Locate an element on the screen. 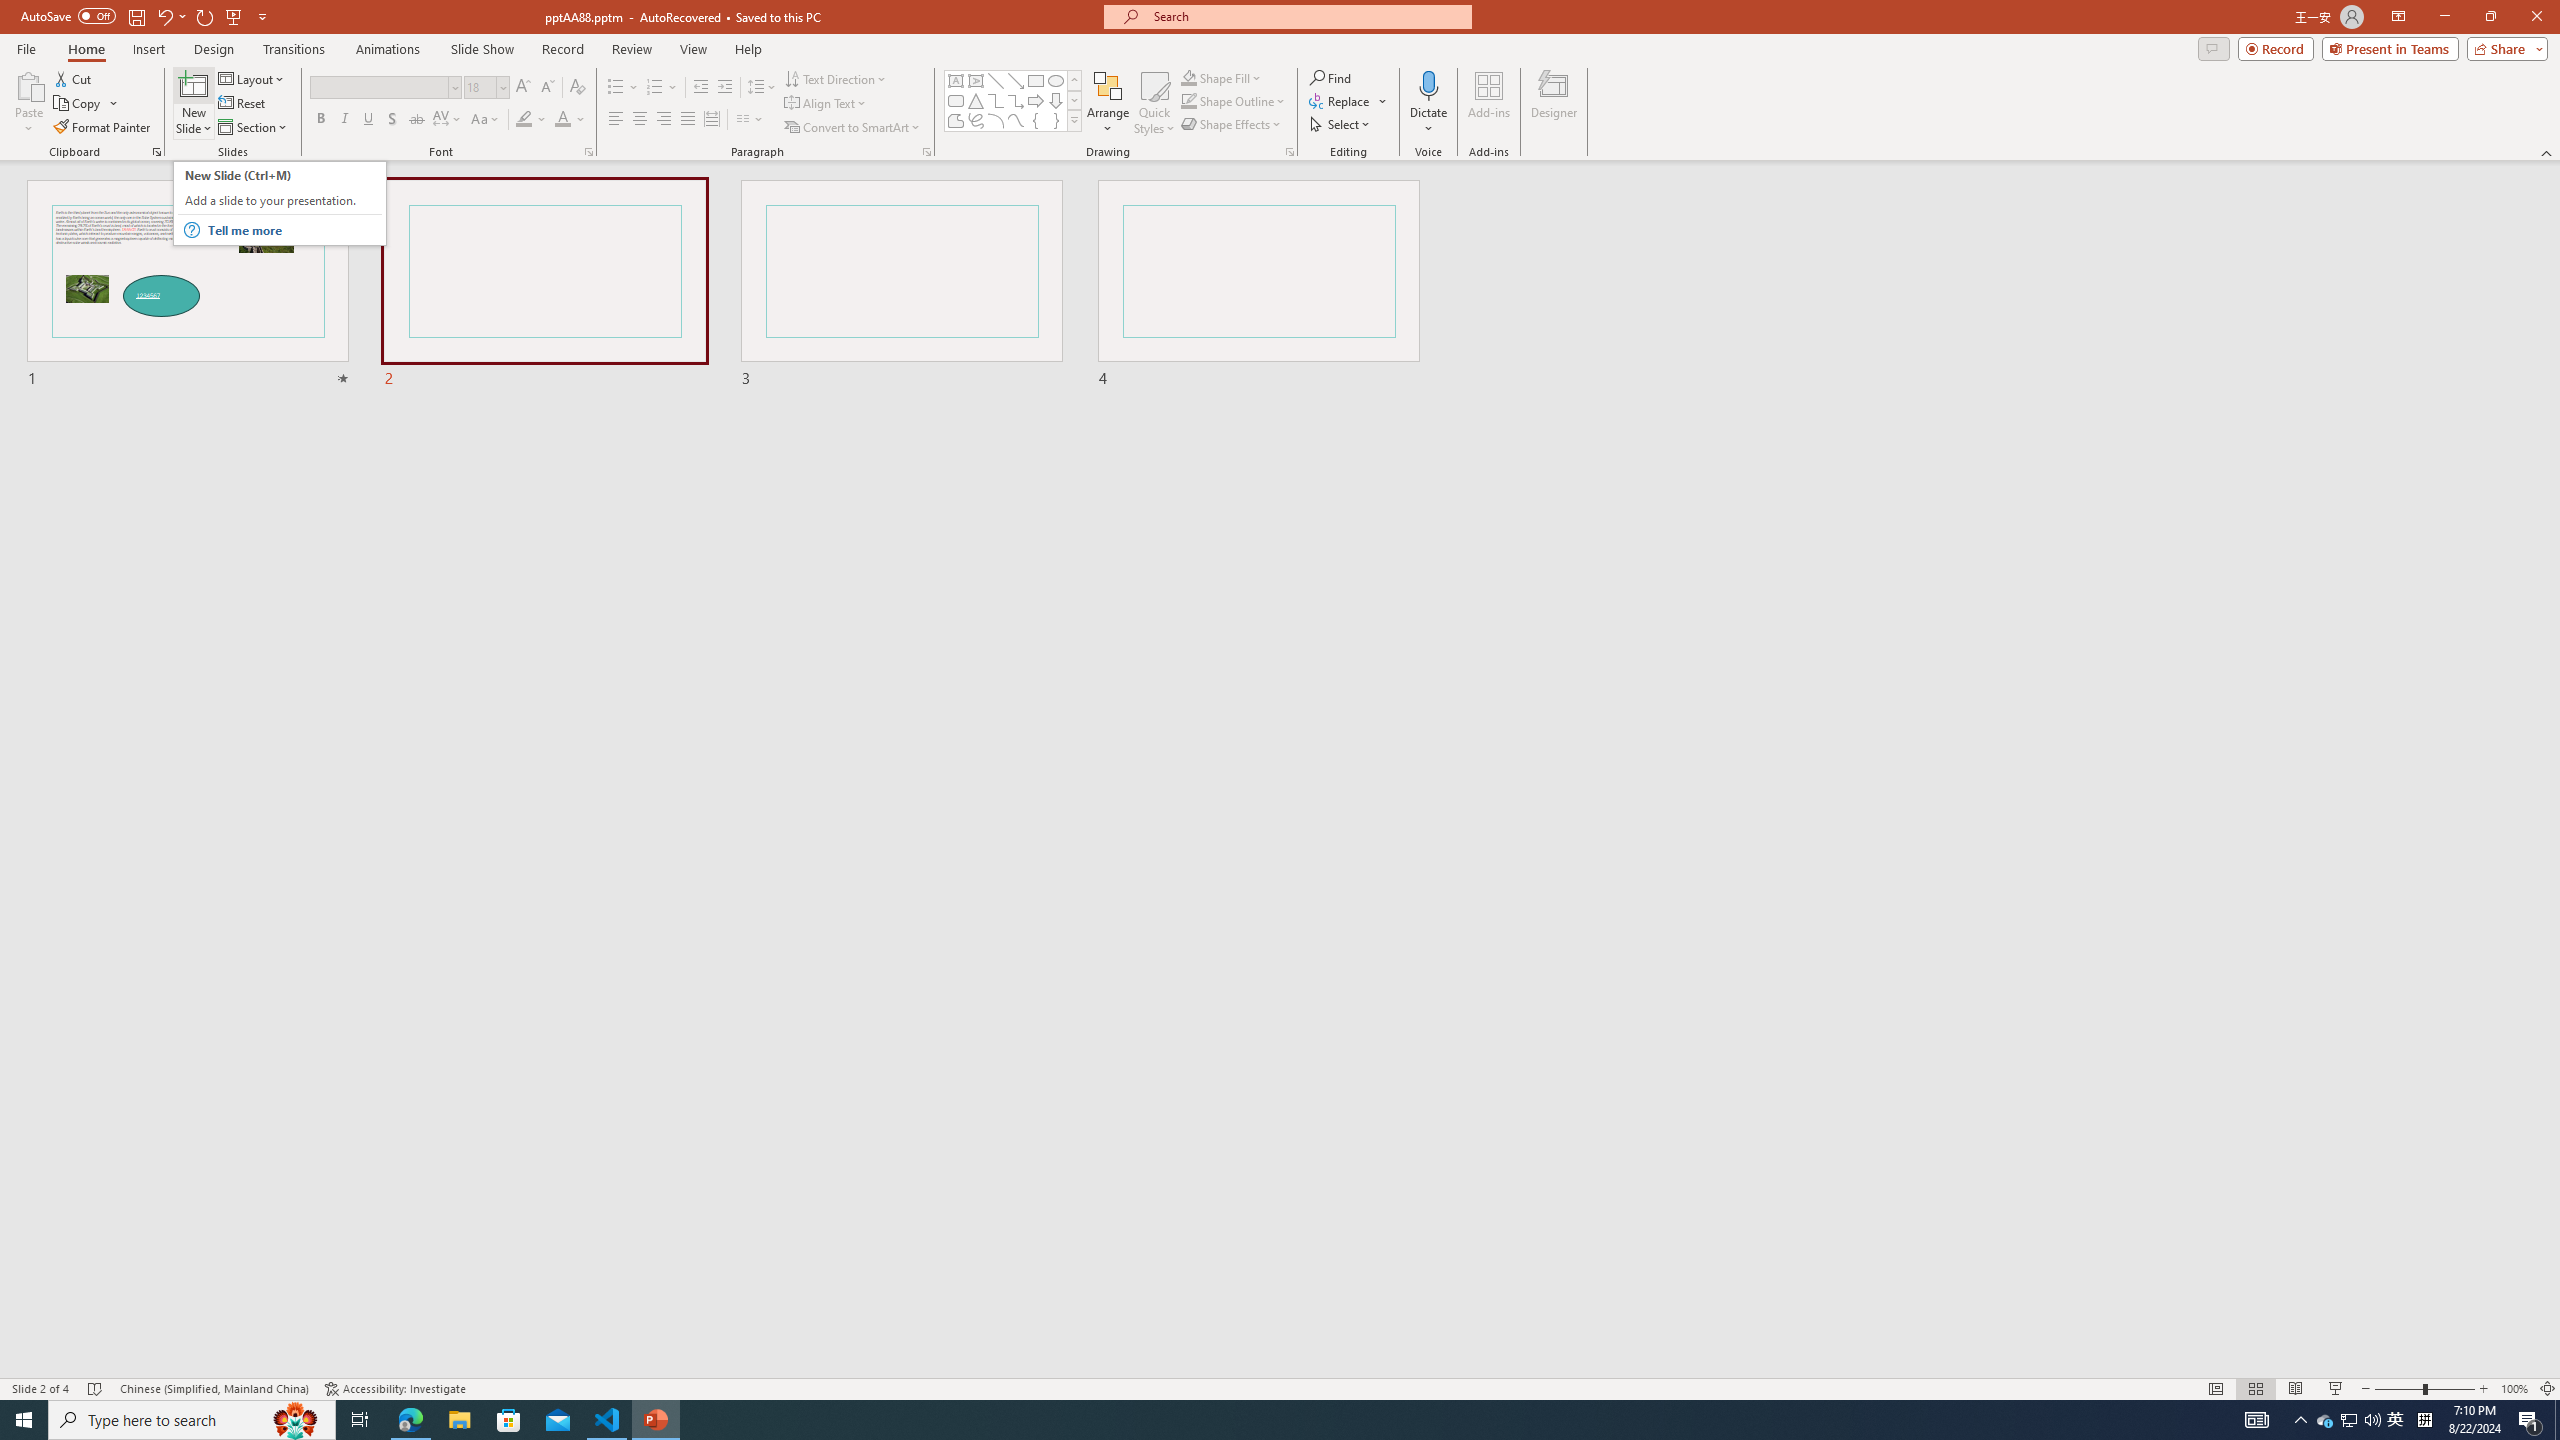 This screenshot has height=1440, width=2560. Text Box is located at coordinates (956, 80).